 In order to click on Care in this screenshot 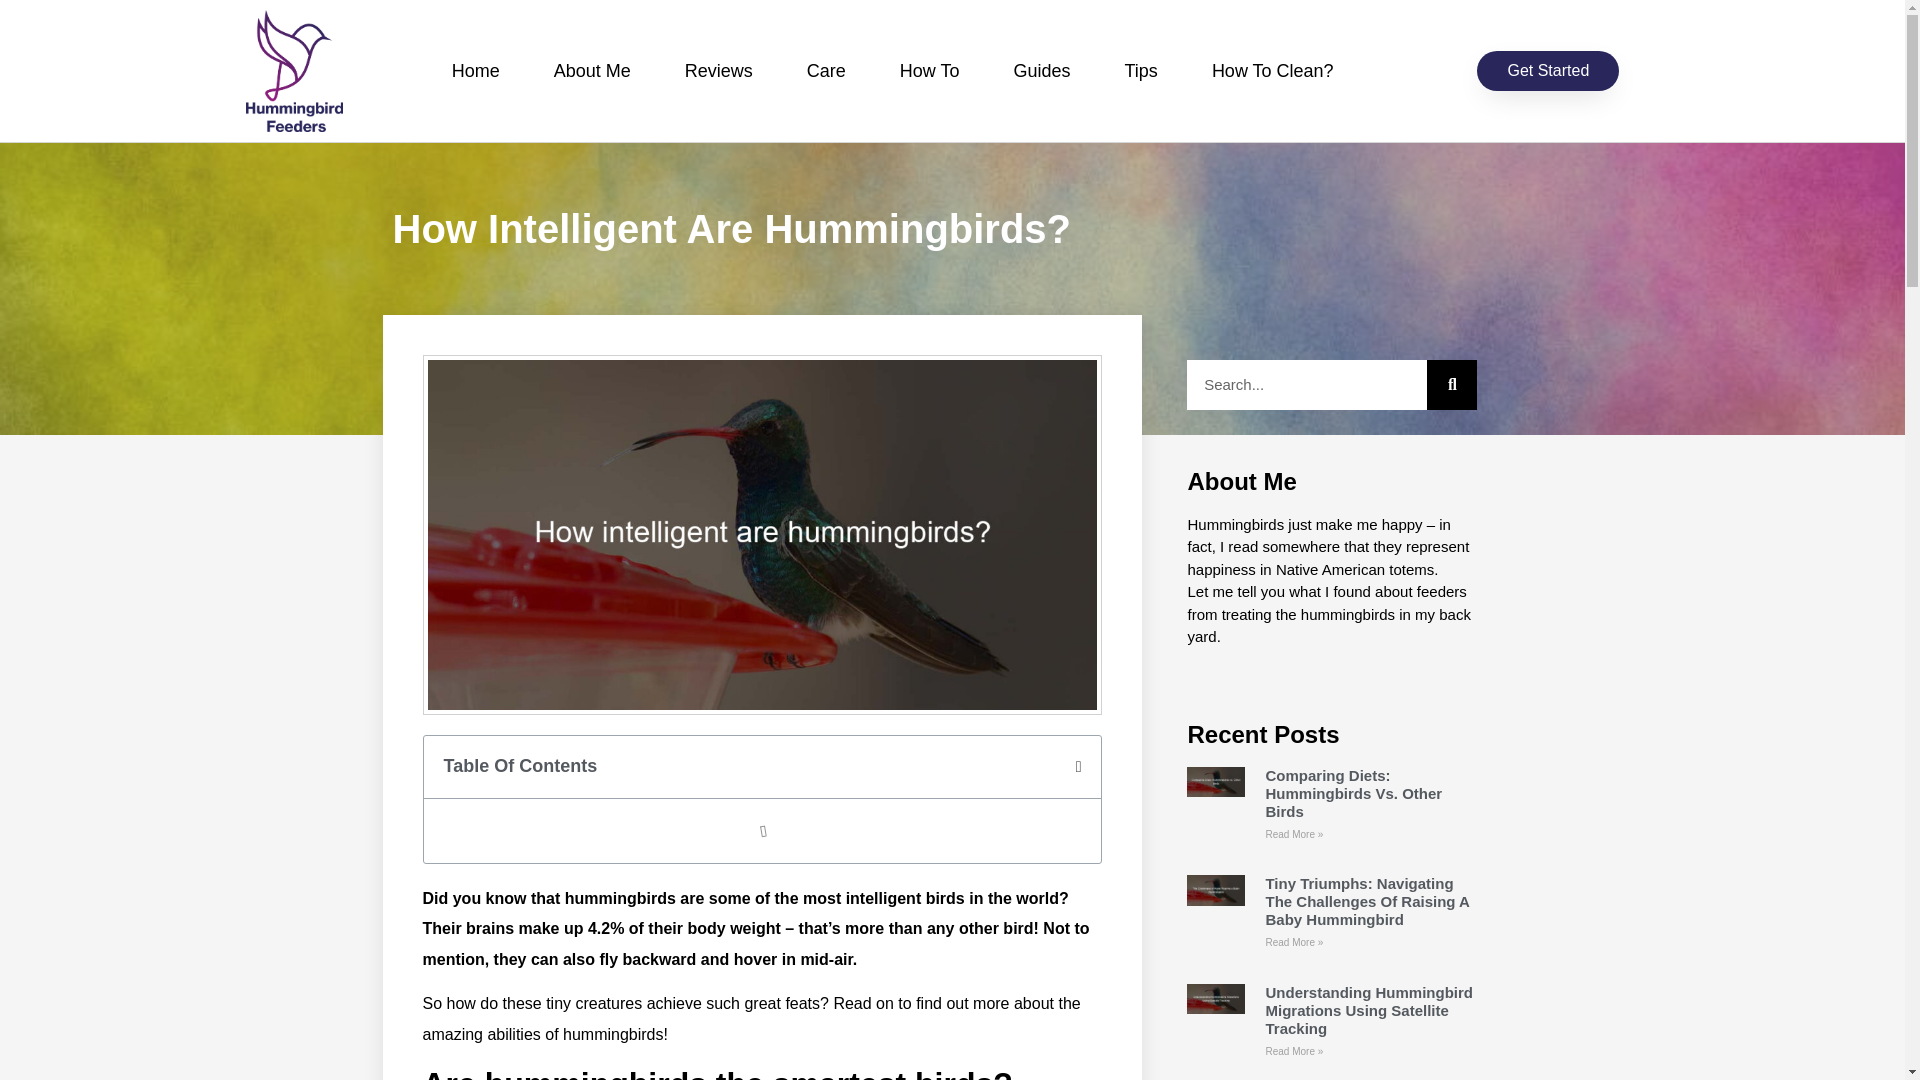, I will do `click(826, 70)`.